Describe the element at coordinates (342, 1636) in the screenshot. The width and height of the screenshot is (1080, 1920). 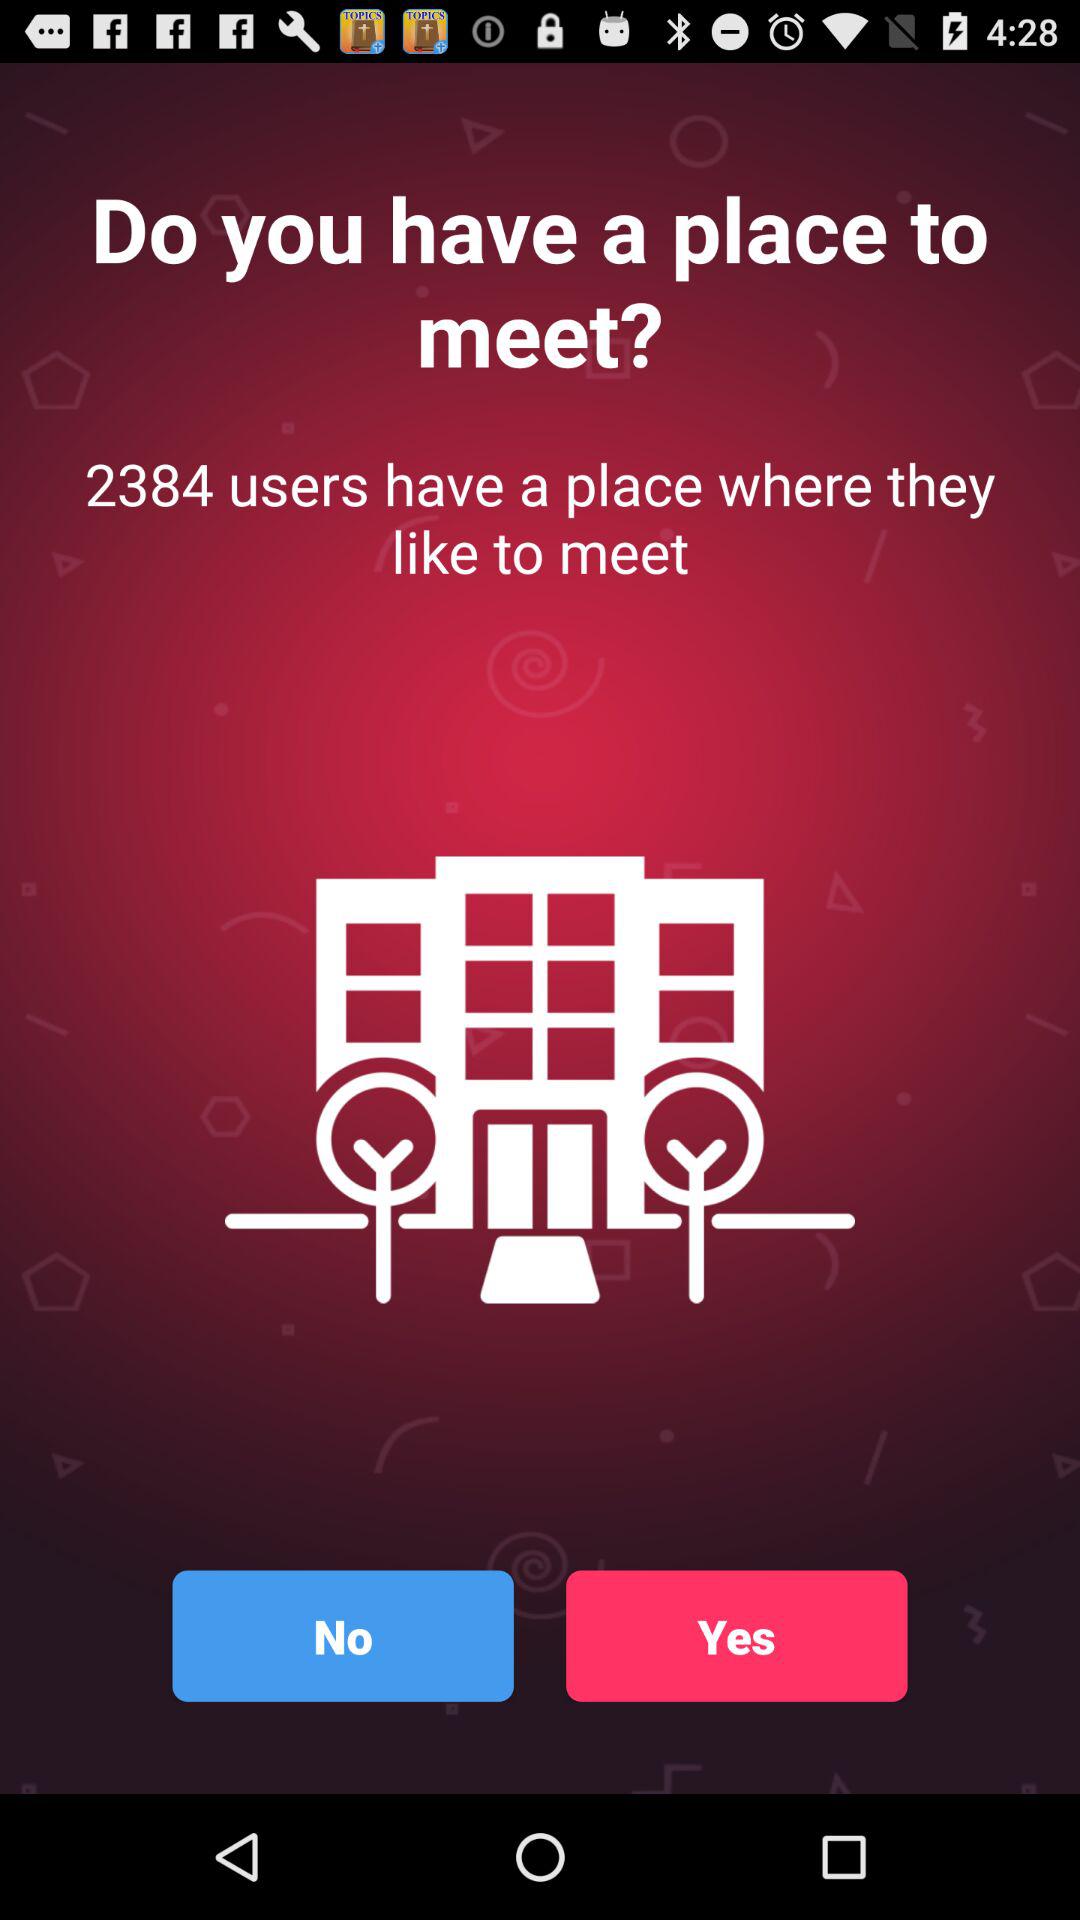
I see `select the icon next to yes item` at that location.